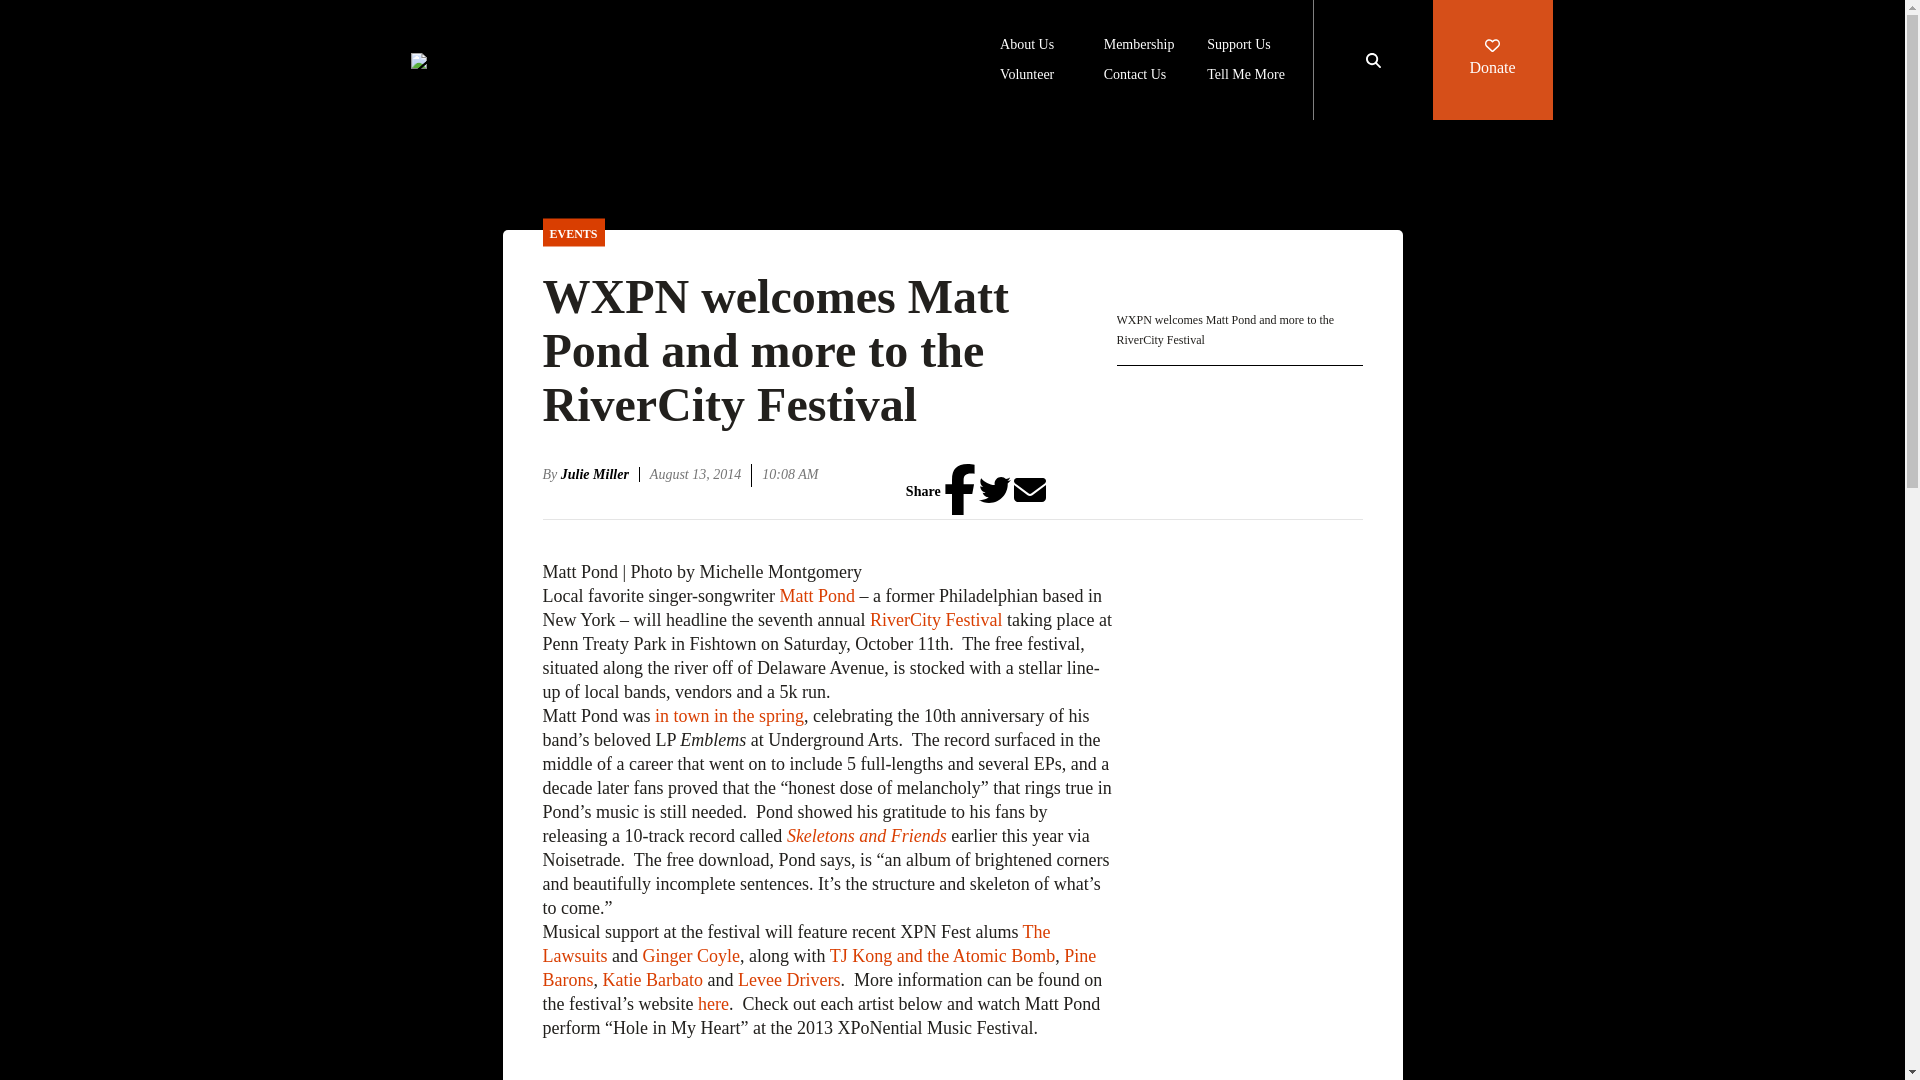 The image size is (1920, 1080). I want to click on Tell Me More, so click(1246, 76).